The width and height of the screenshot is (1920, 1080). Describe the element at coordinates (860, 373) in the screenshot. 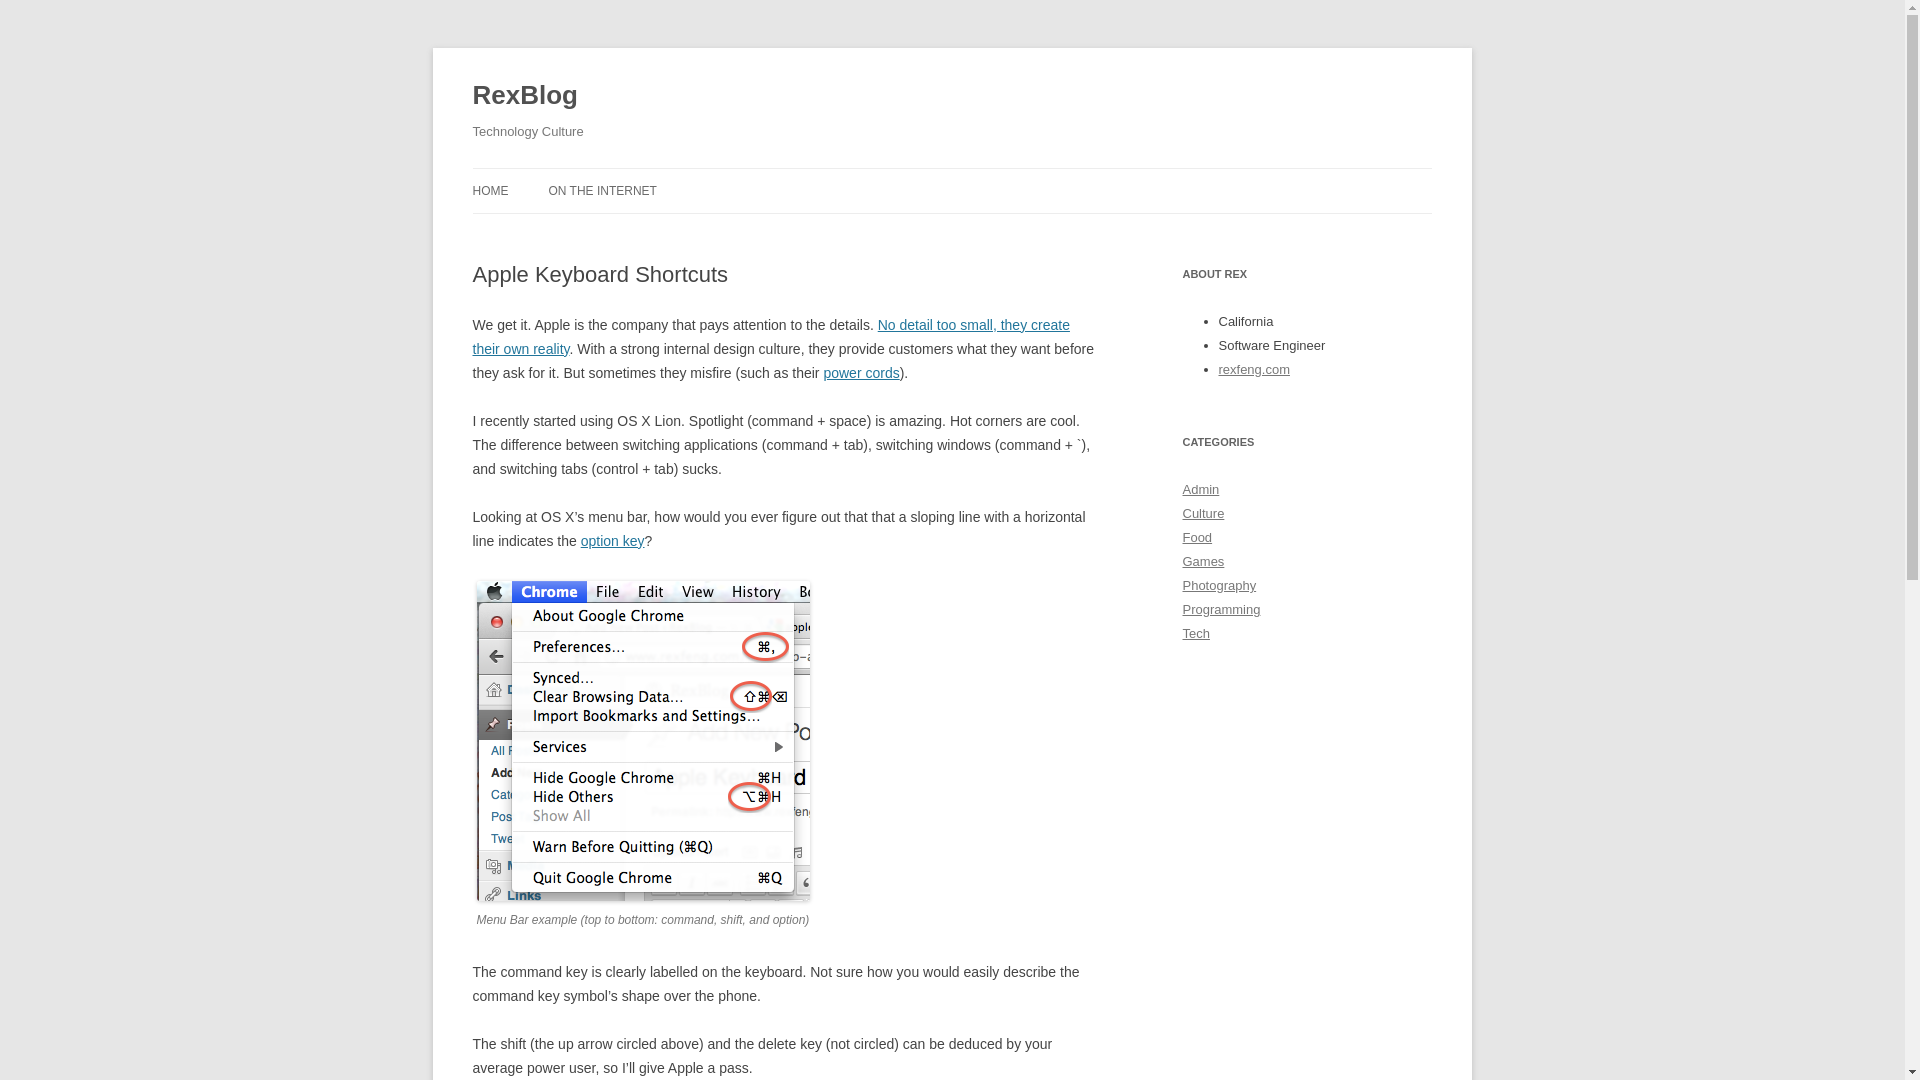

I see `power cords` at that location.